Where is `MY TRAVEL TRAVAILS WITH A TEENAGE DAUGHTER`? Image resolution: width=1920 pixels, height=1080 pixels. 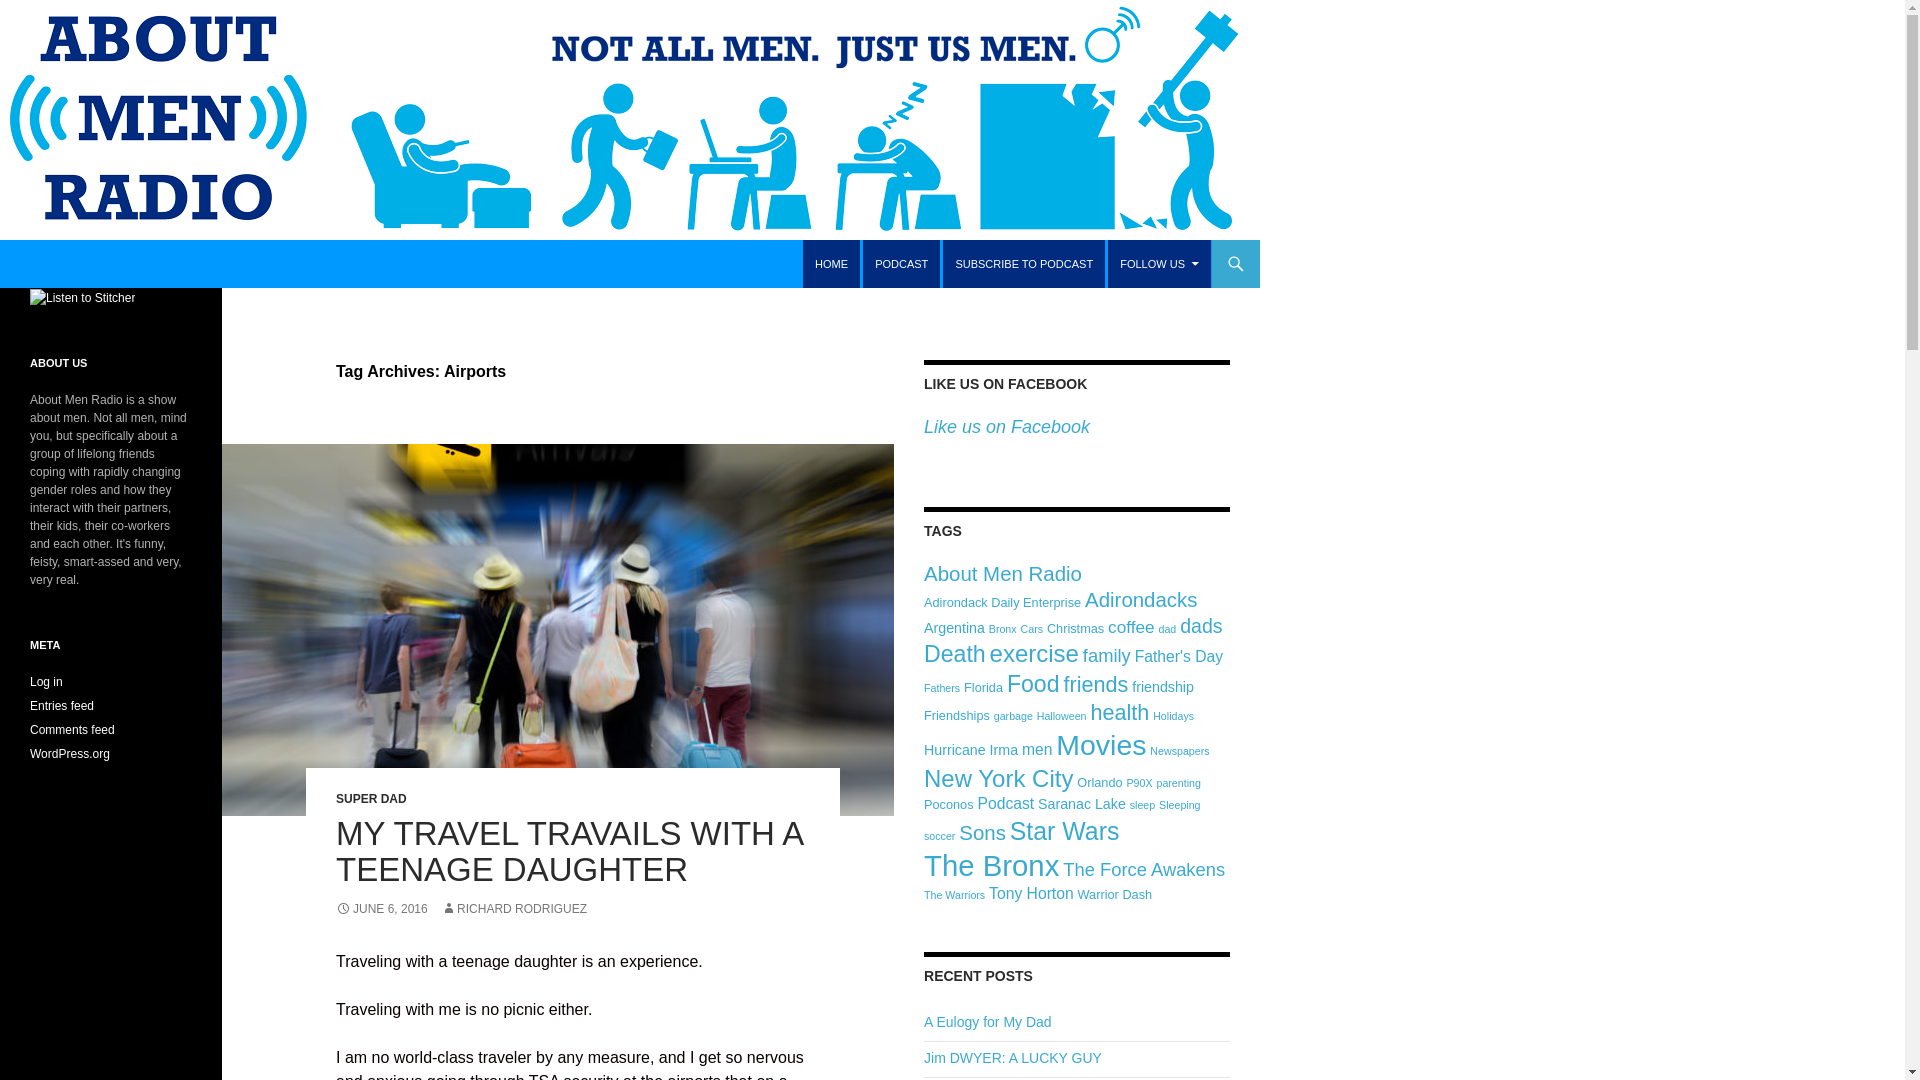
MY TRAVEL TRAVAILS WITH A TEENAGE DAUGHTER is located at coordinates (569, 851).